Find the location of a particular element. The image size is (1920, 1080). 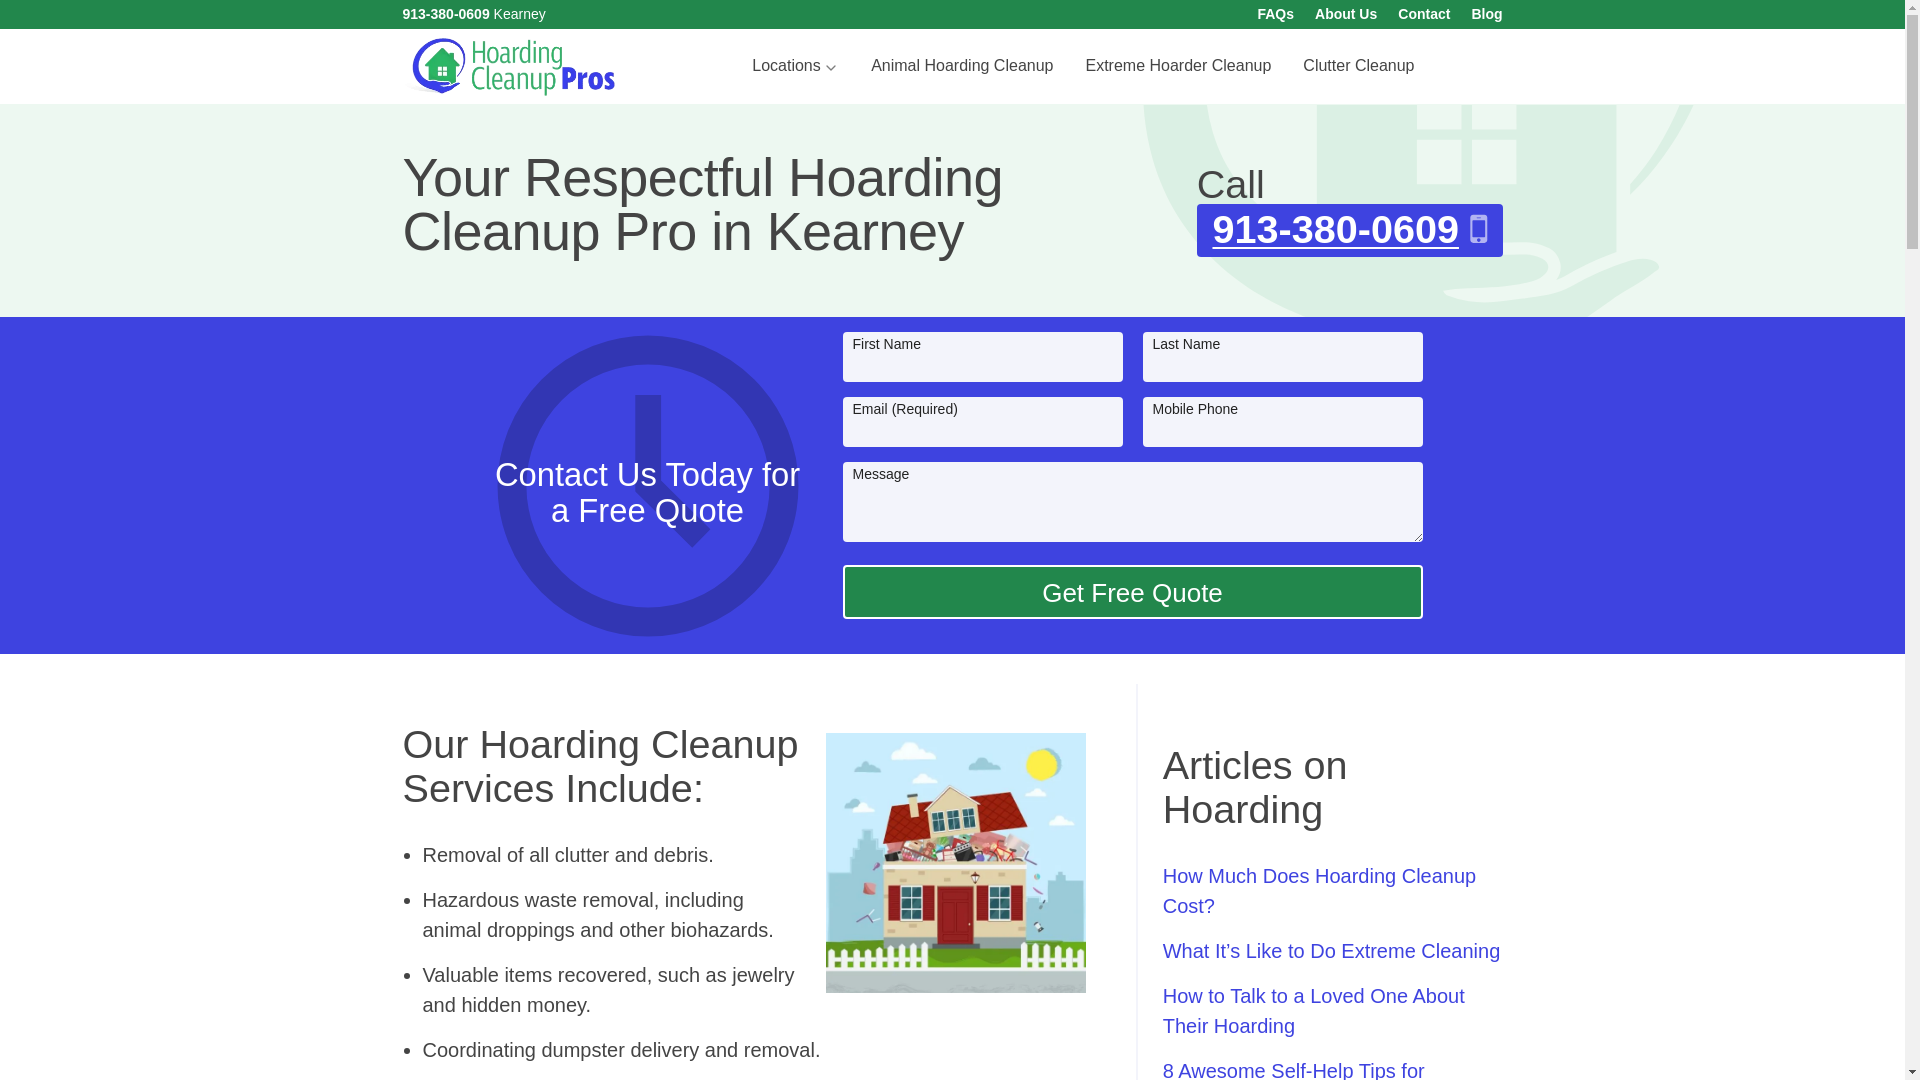

Contact is located at coordinates (1423, 14).